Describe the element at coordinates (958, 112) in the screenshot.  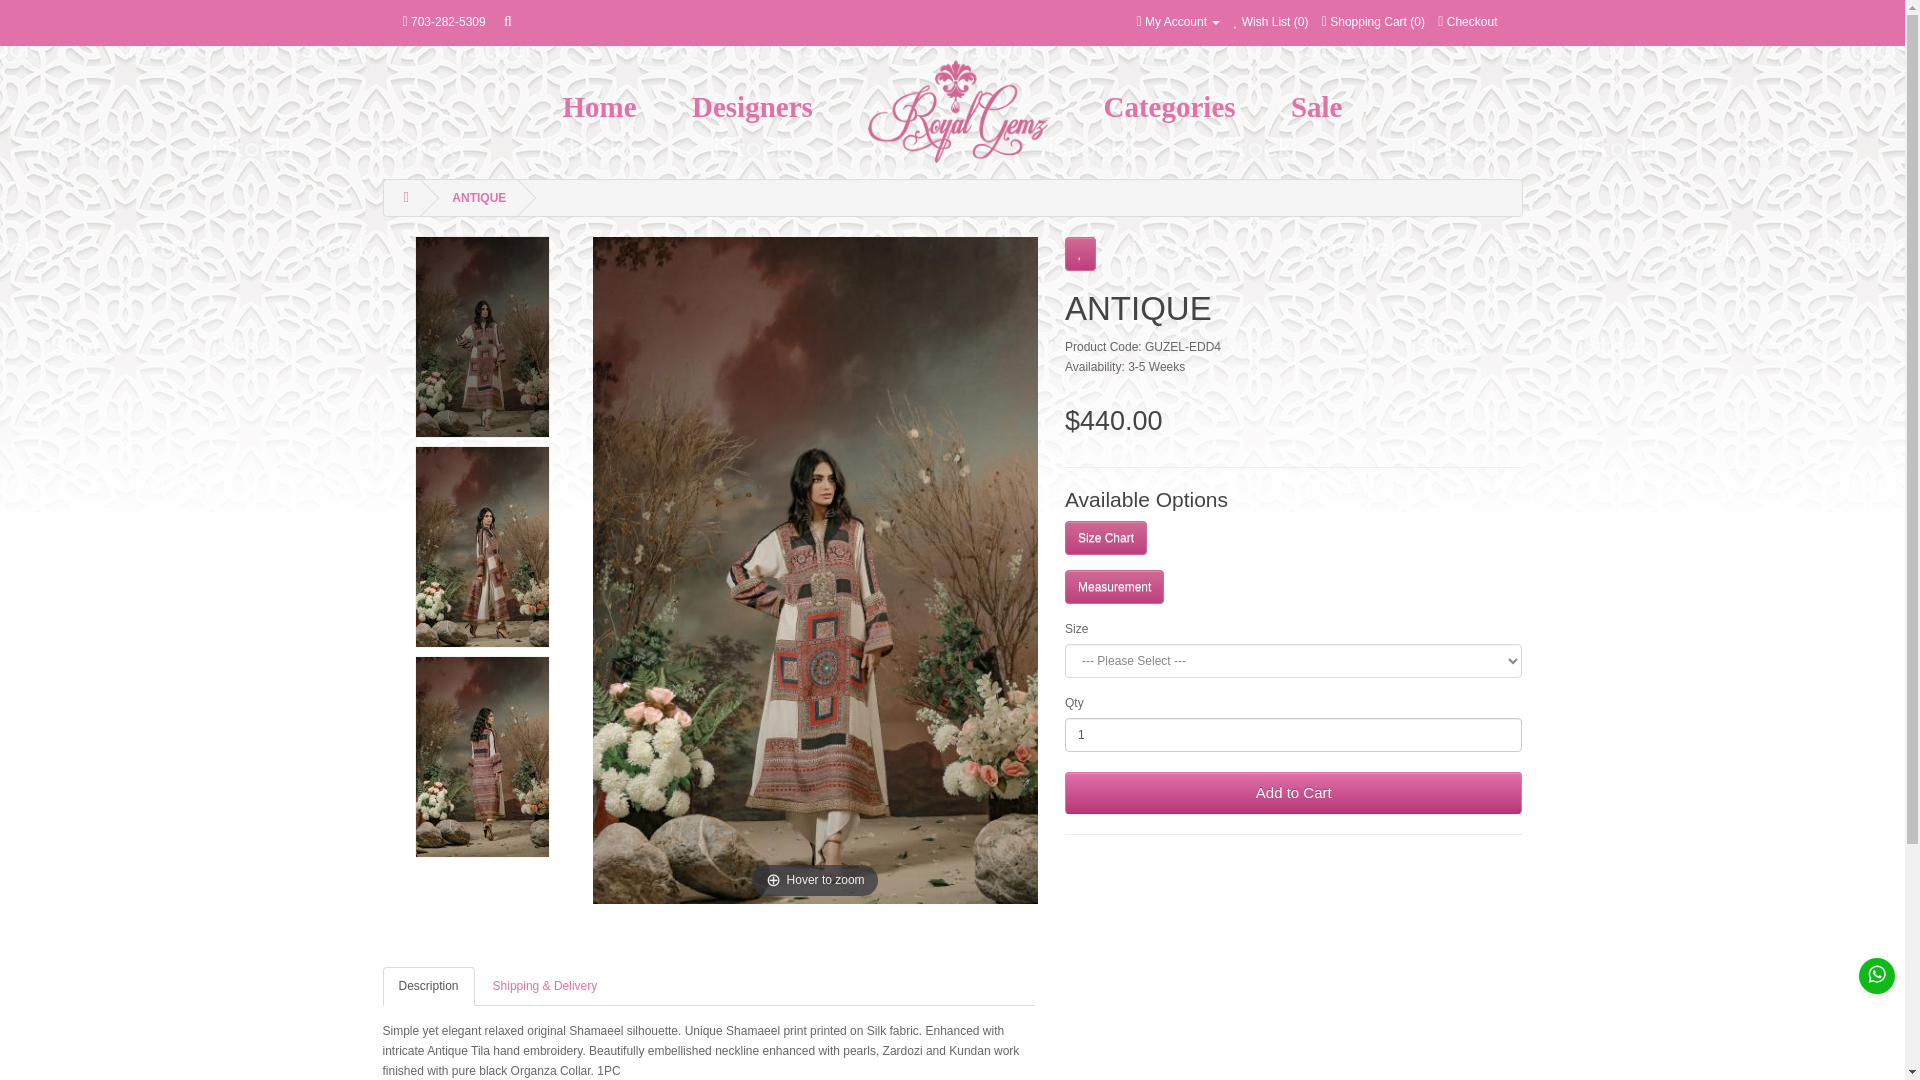
I see `Royal Gems` at that location.